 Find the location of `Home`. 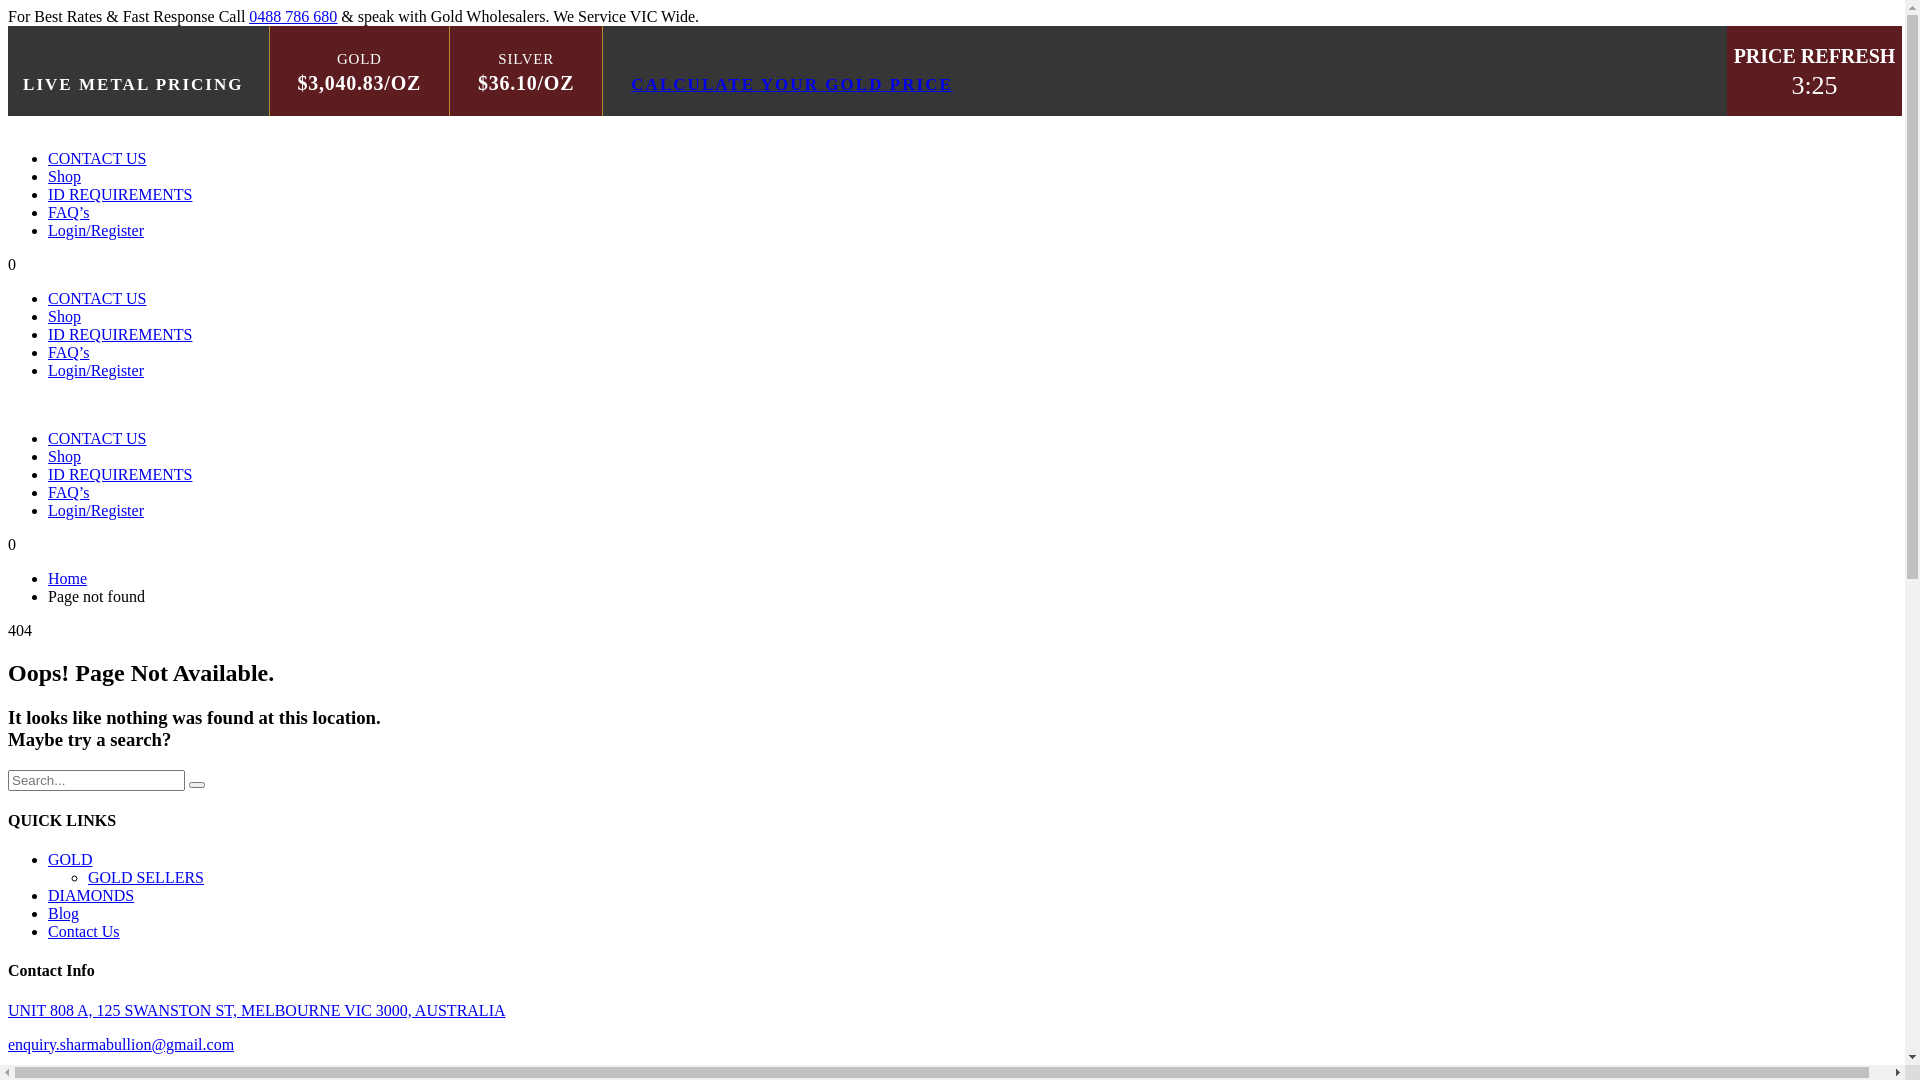

Home is located at coordinates (68, 578).